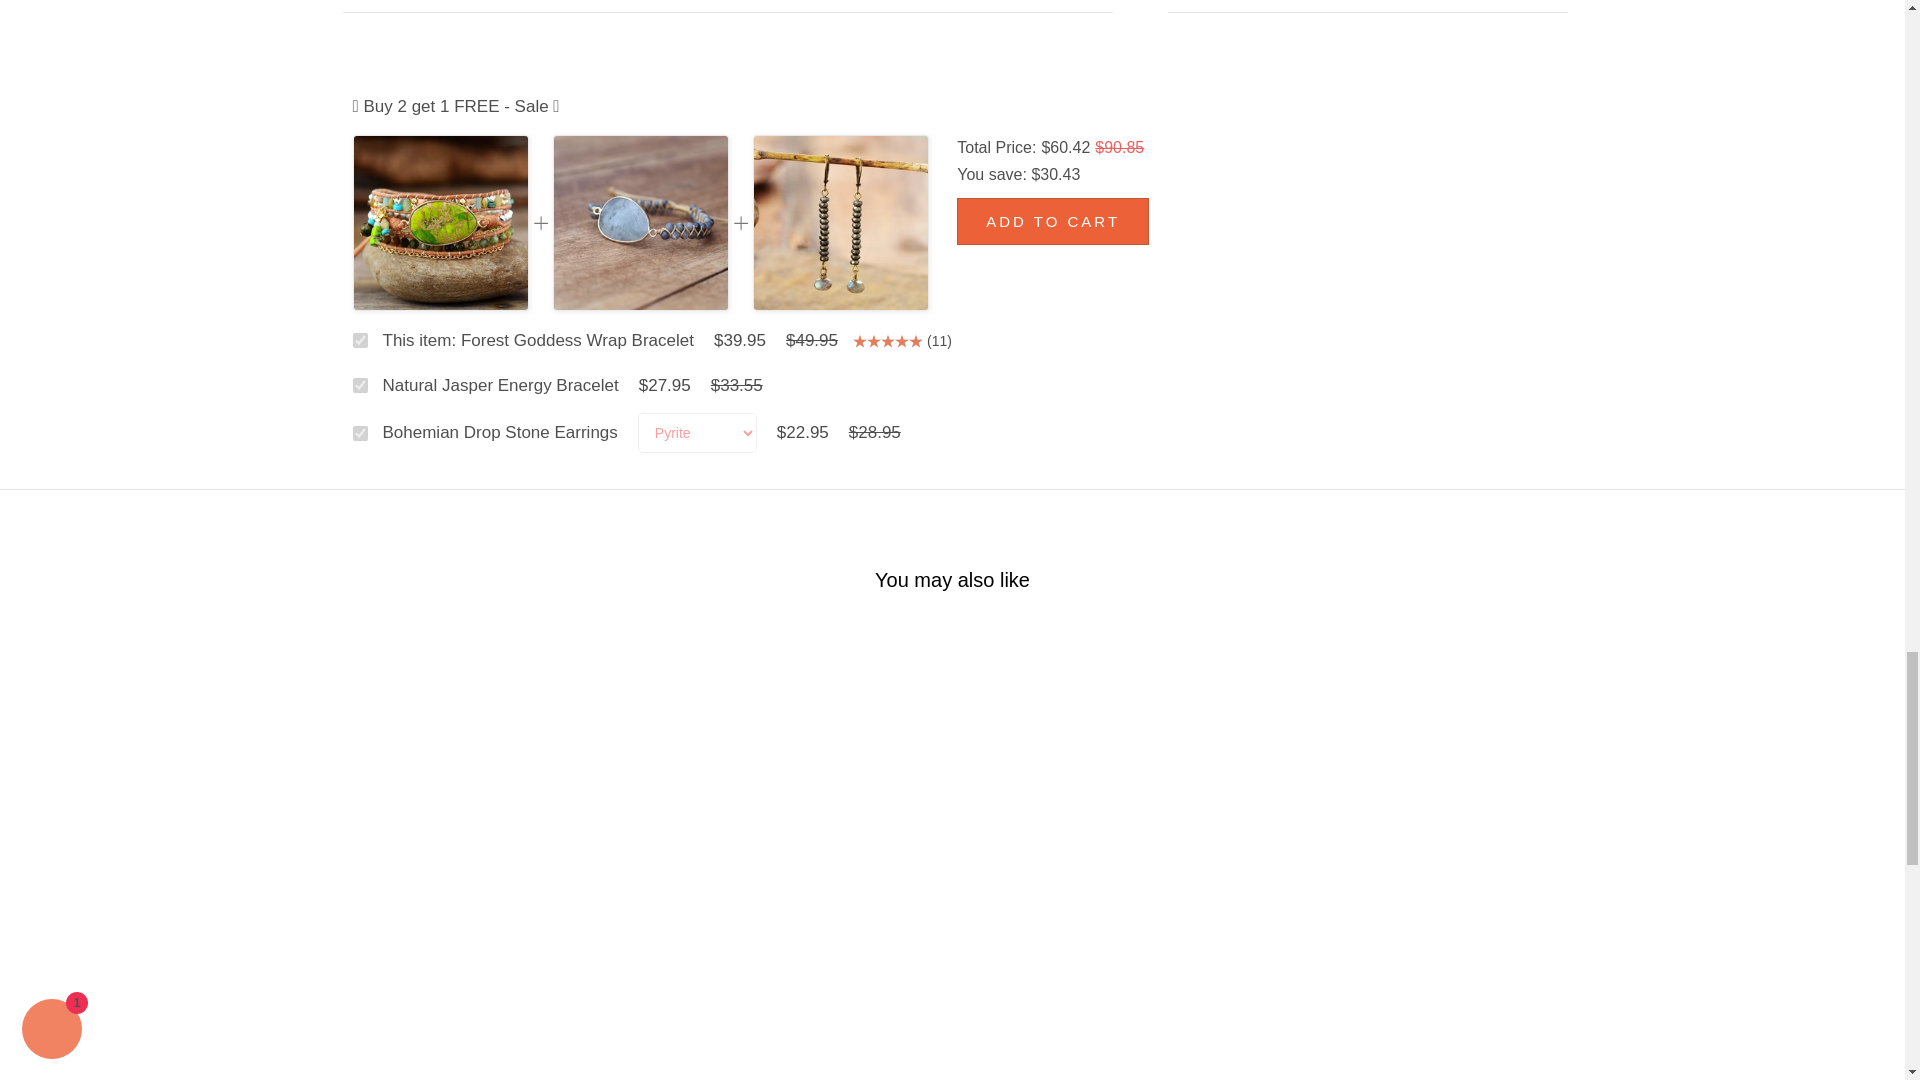 This screenshot has width=1920, height=1080. What do you see at coordinates (840, 224) in the screenshot?
I see `Bohemian Drop Stone Earrings` at bounding box center [840, 224].